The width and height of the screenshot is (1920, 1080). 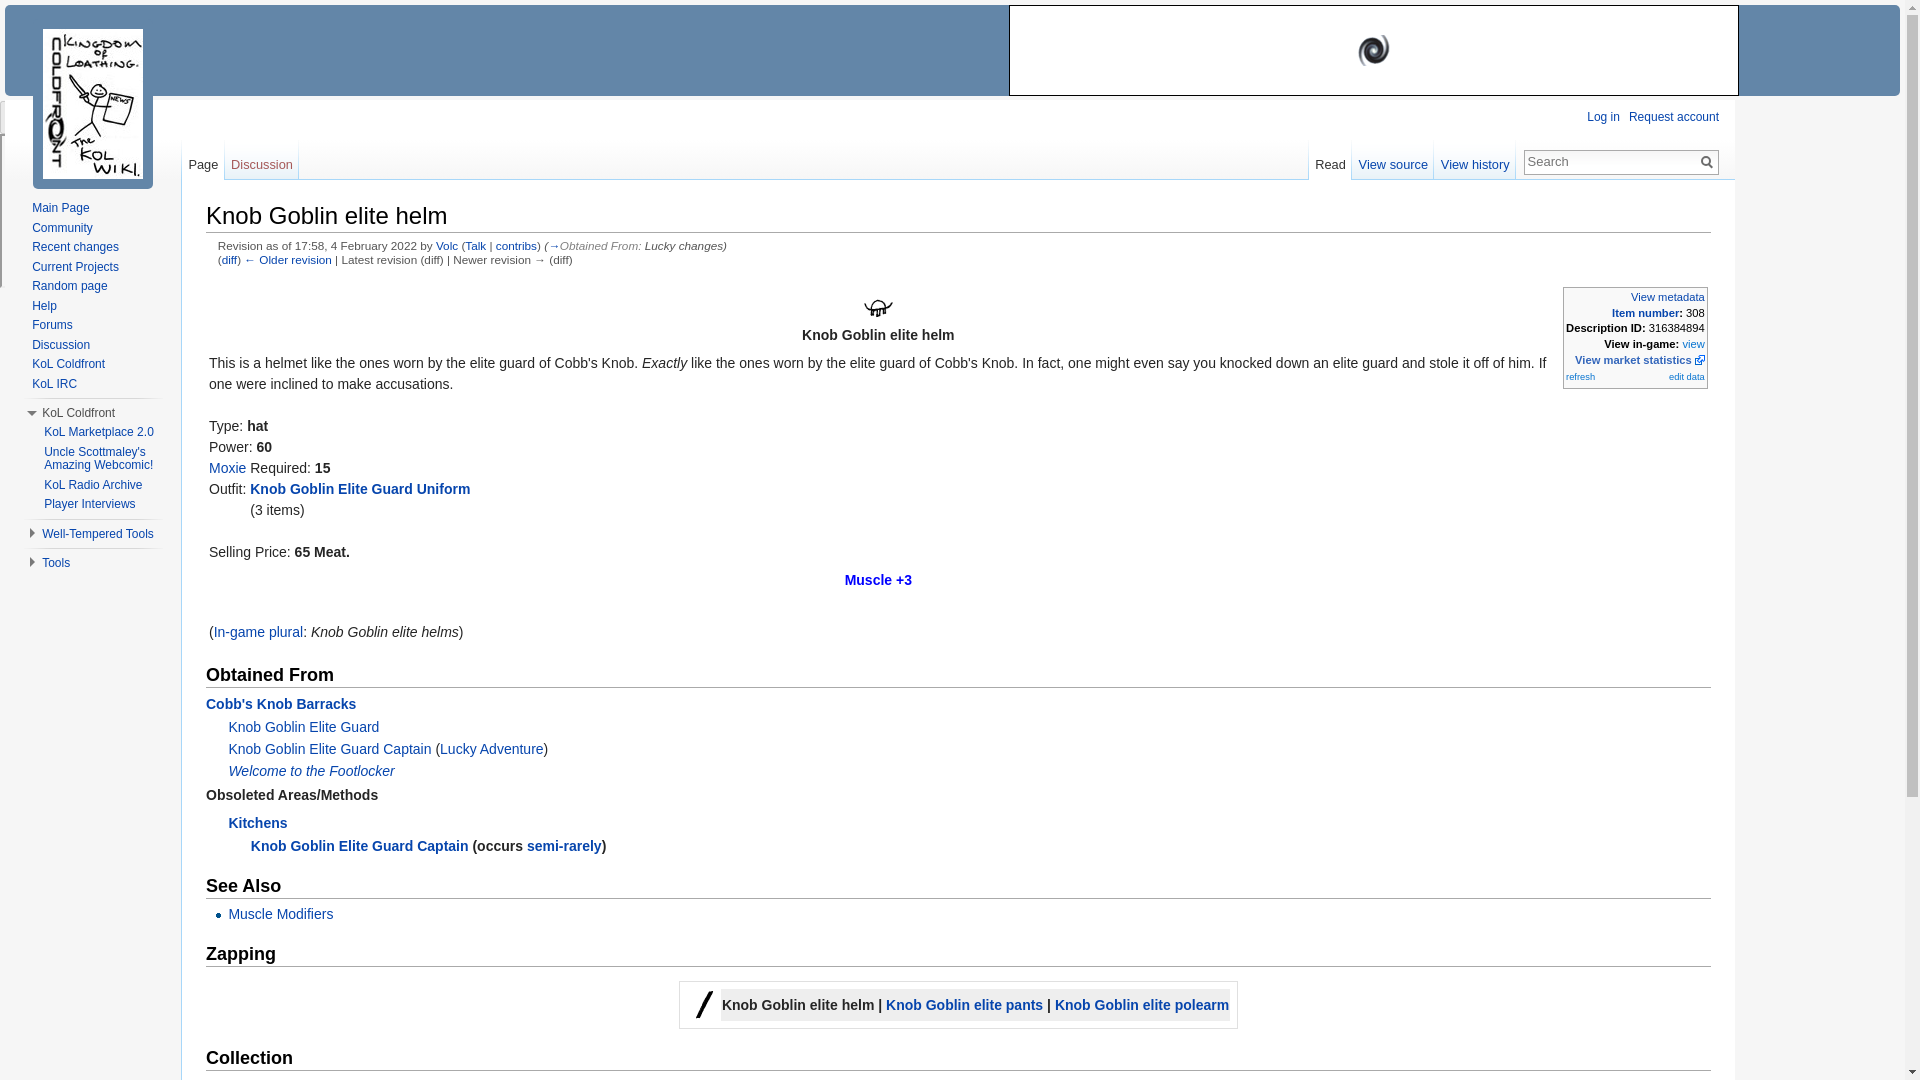 What do you see at coordinates (360, 488) in the screenshot?
I see `Knob Goblin Elite Guard Uniform` at bounding box center [360, 488].